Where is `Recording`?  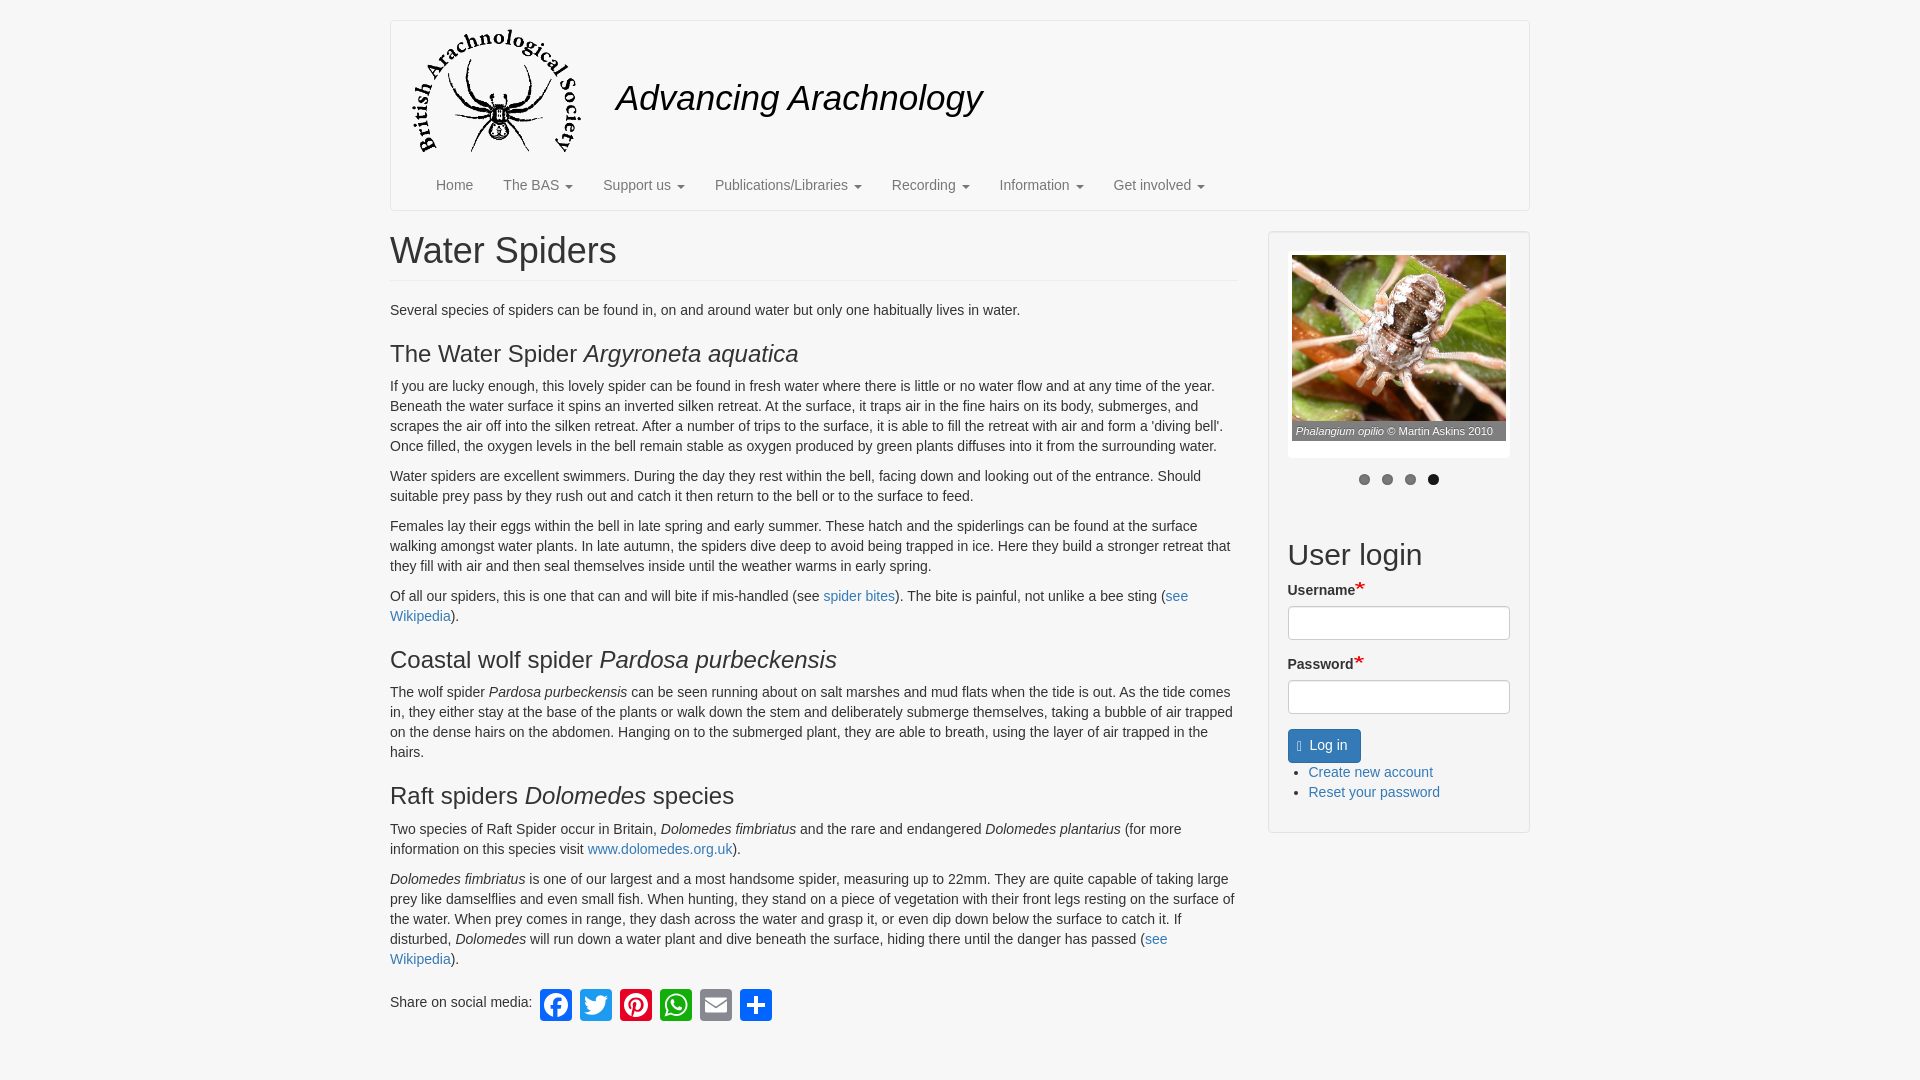
Recording is located at coordinates (930, 184).